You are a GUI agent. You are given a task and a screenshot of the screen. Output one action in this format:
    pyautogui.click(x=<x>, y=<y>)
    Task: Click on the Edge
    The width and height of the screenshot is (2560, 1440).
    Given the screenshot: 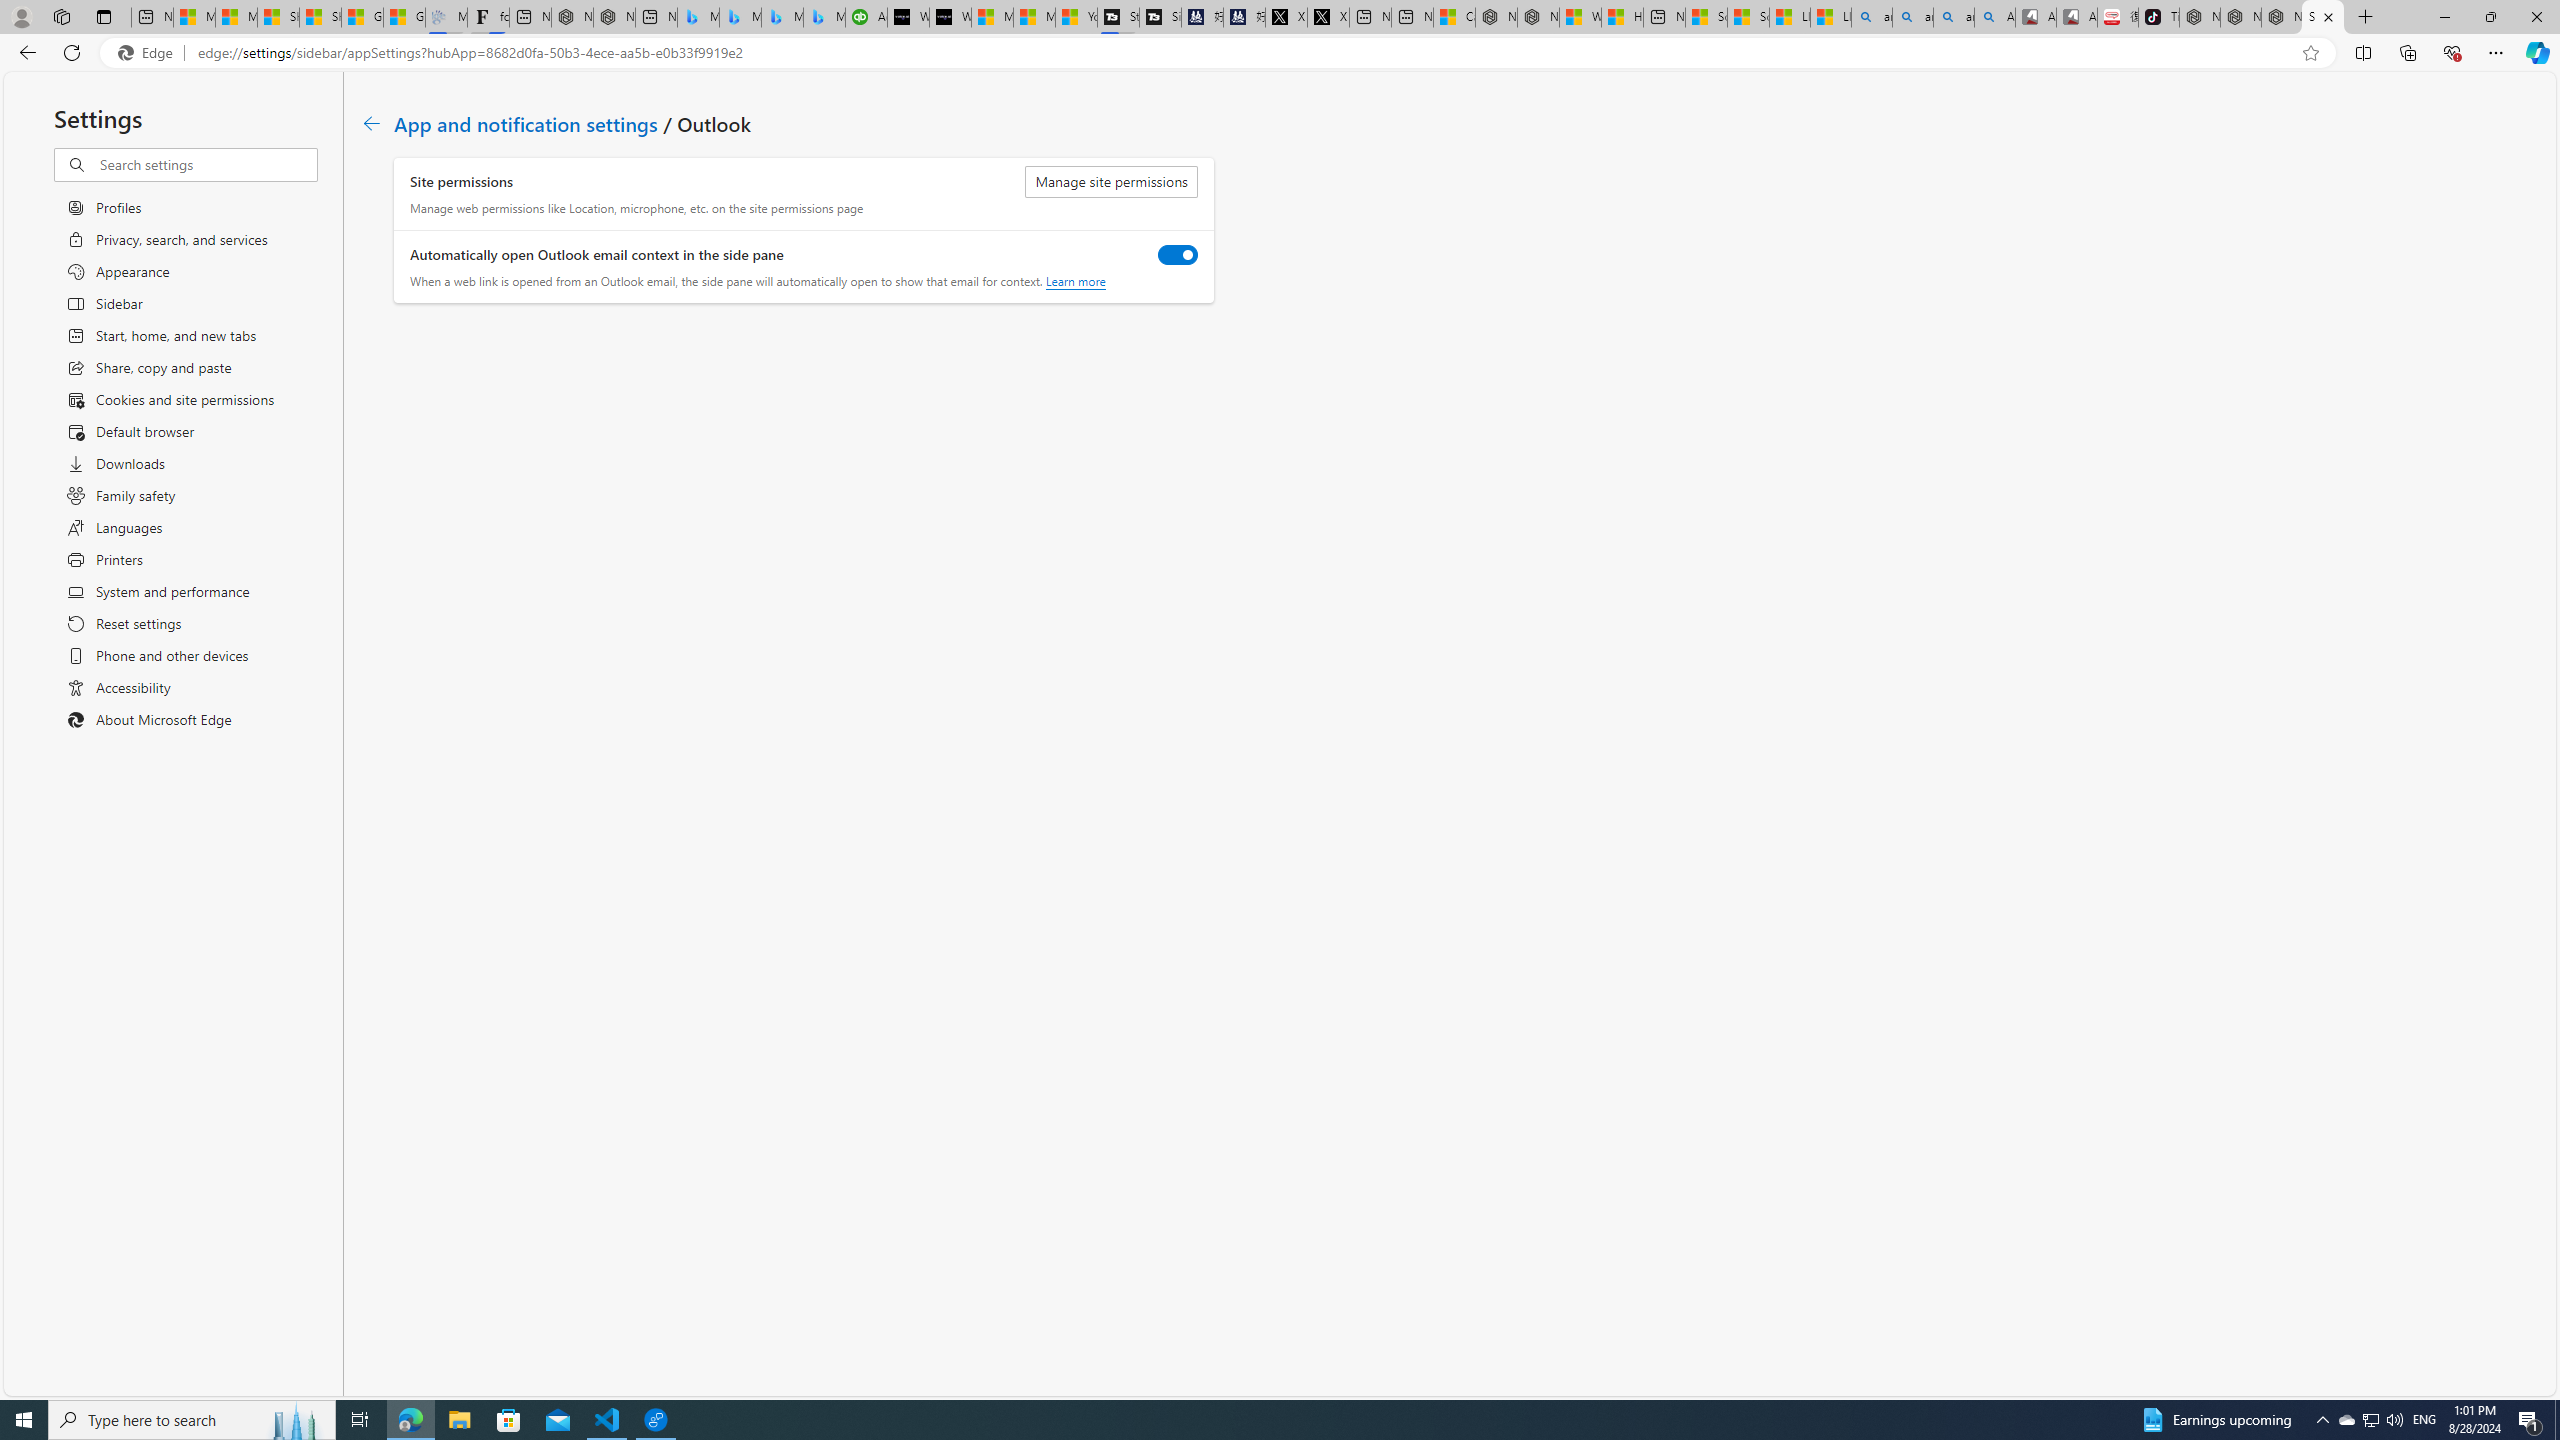 What is the action you would take?
    pyautogui.click(x=149, y=53)
    